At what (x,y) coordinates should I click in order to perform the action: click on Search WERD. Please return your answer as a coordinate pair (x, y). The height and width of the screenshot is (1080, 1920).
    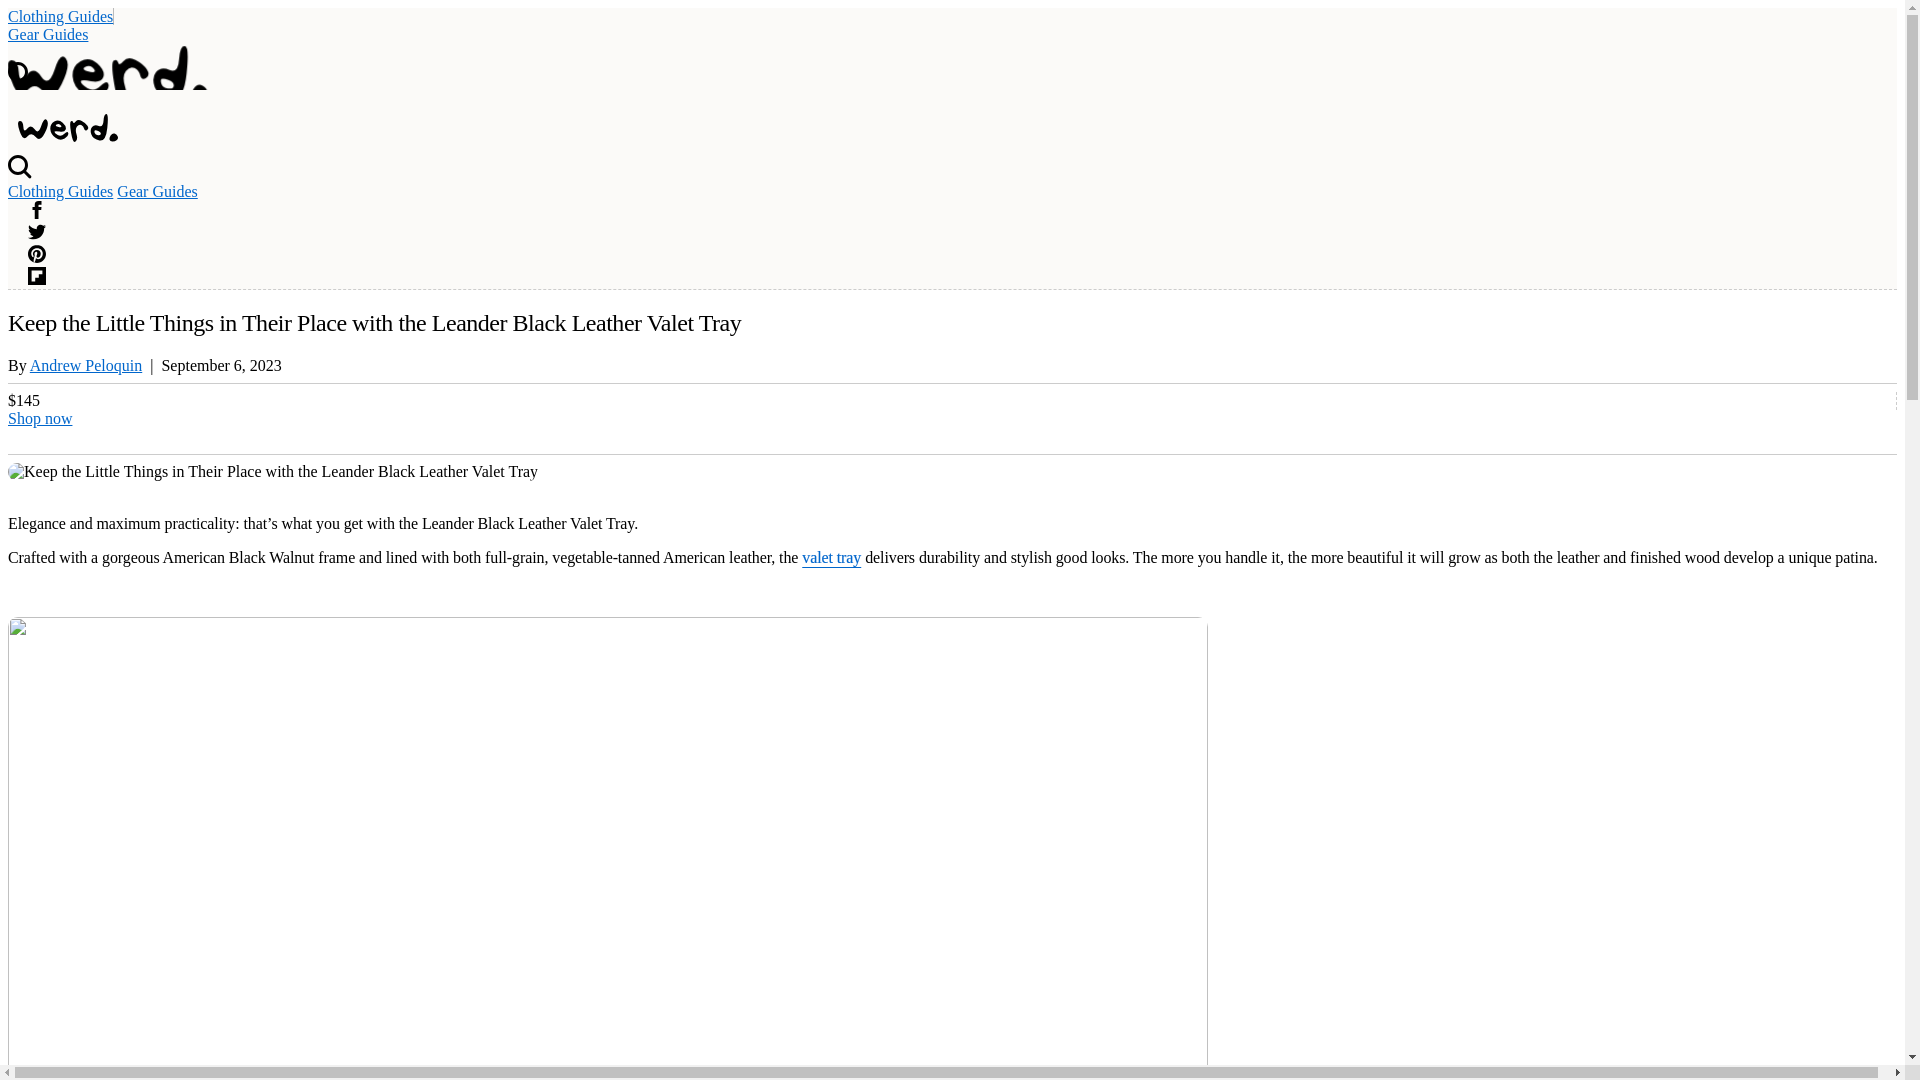
    Looking at the image, I should click on (20, 80).